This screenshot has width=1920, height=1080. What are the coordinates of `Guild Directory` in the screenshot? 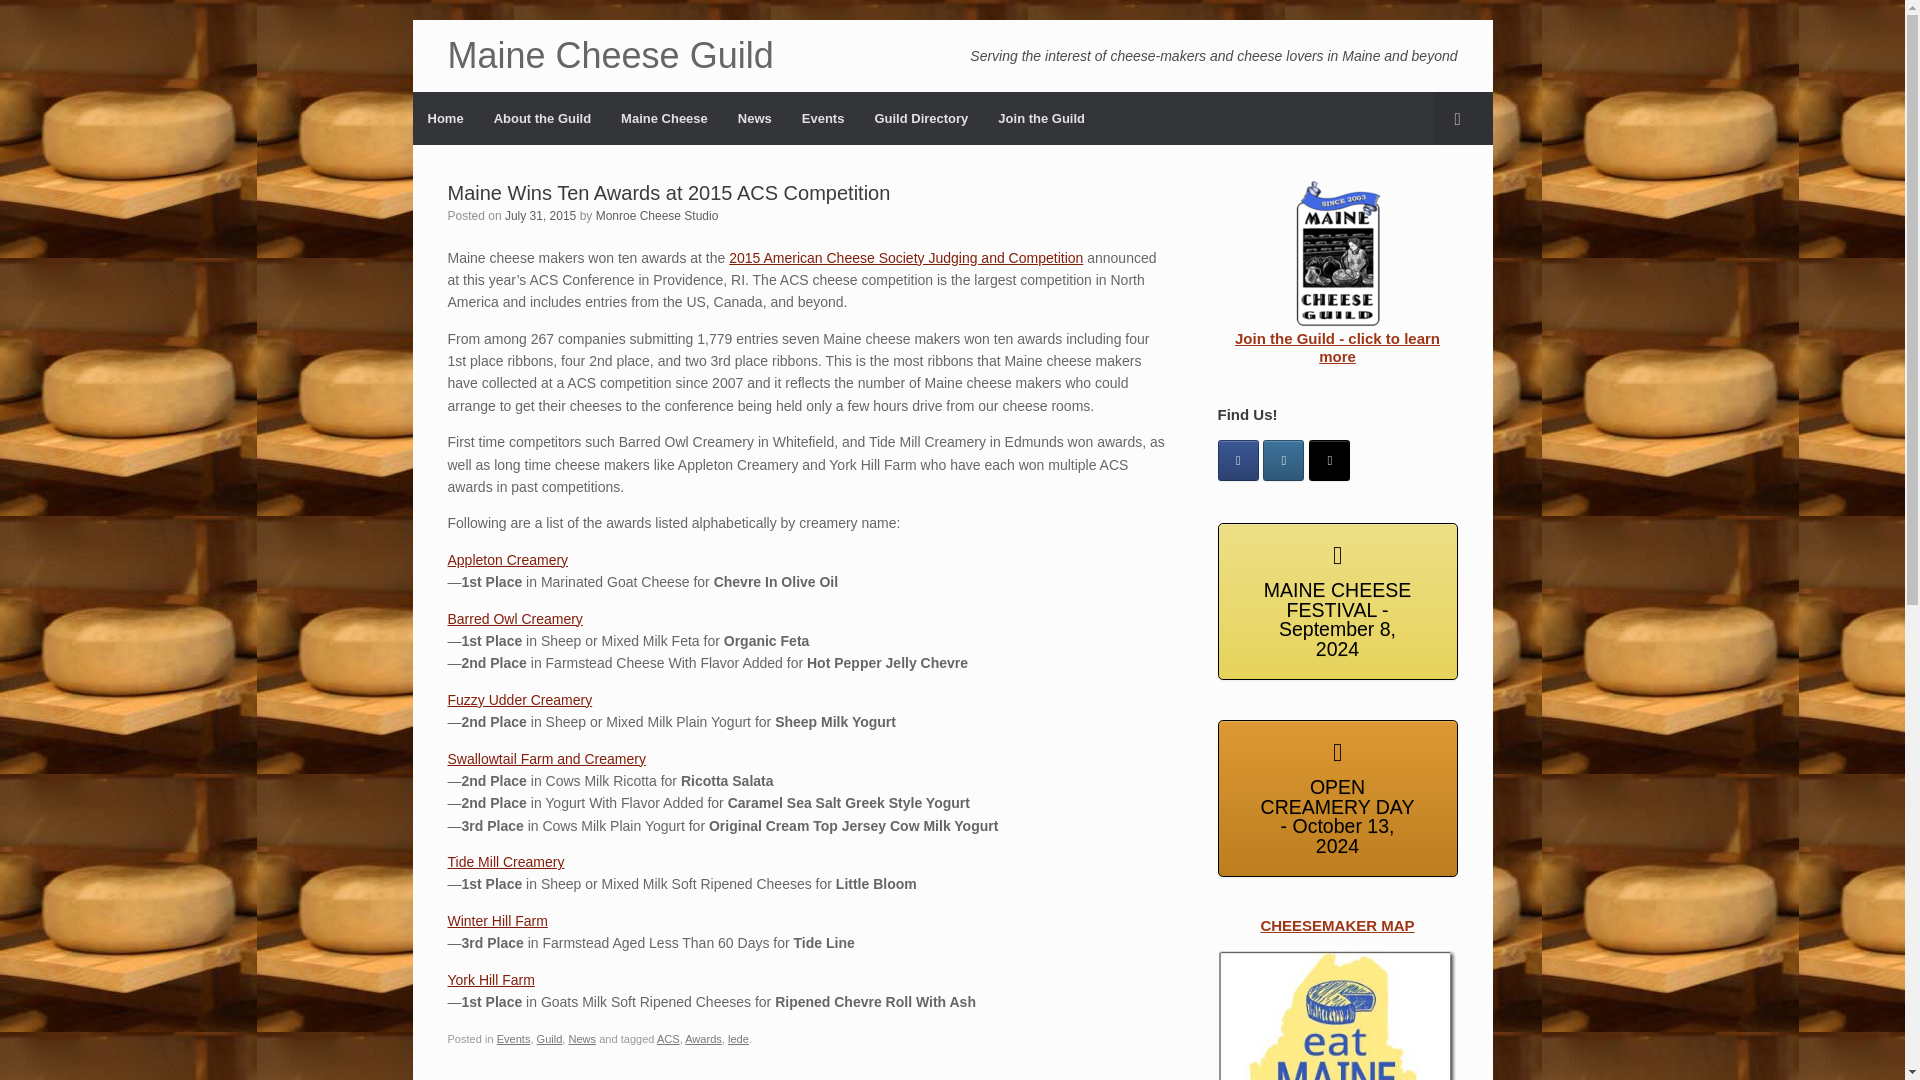 It's located at (920, 118).